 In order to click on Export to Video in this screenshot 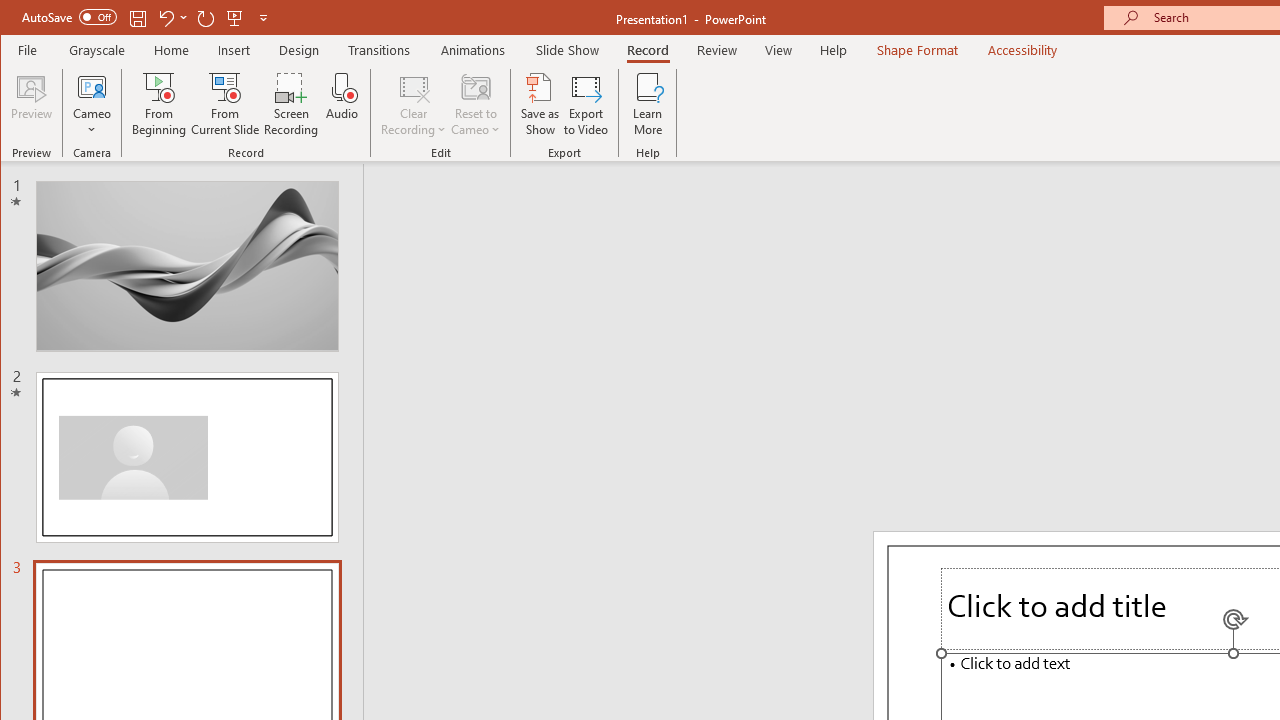, I will do `click(586, 104)`.